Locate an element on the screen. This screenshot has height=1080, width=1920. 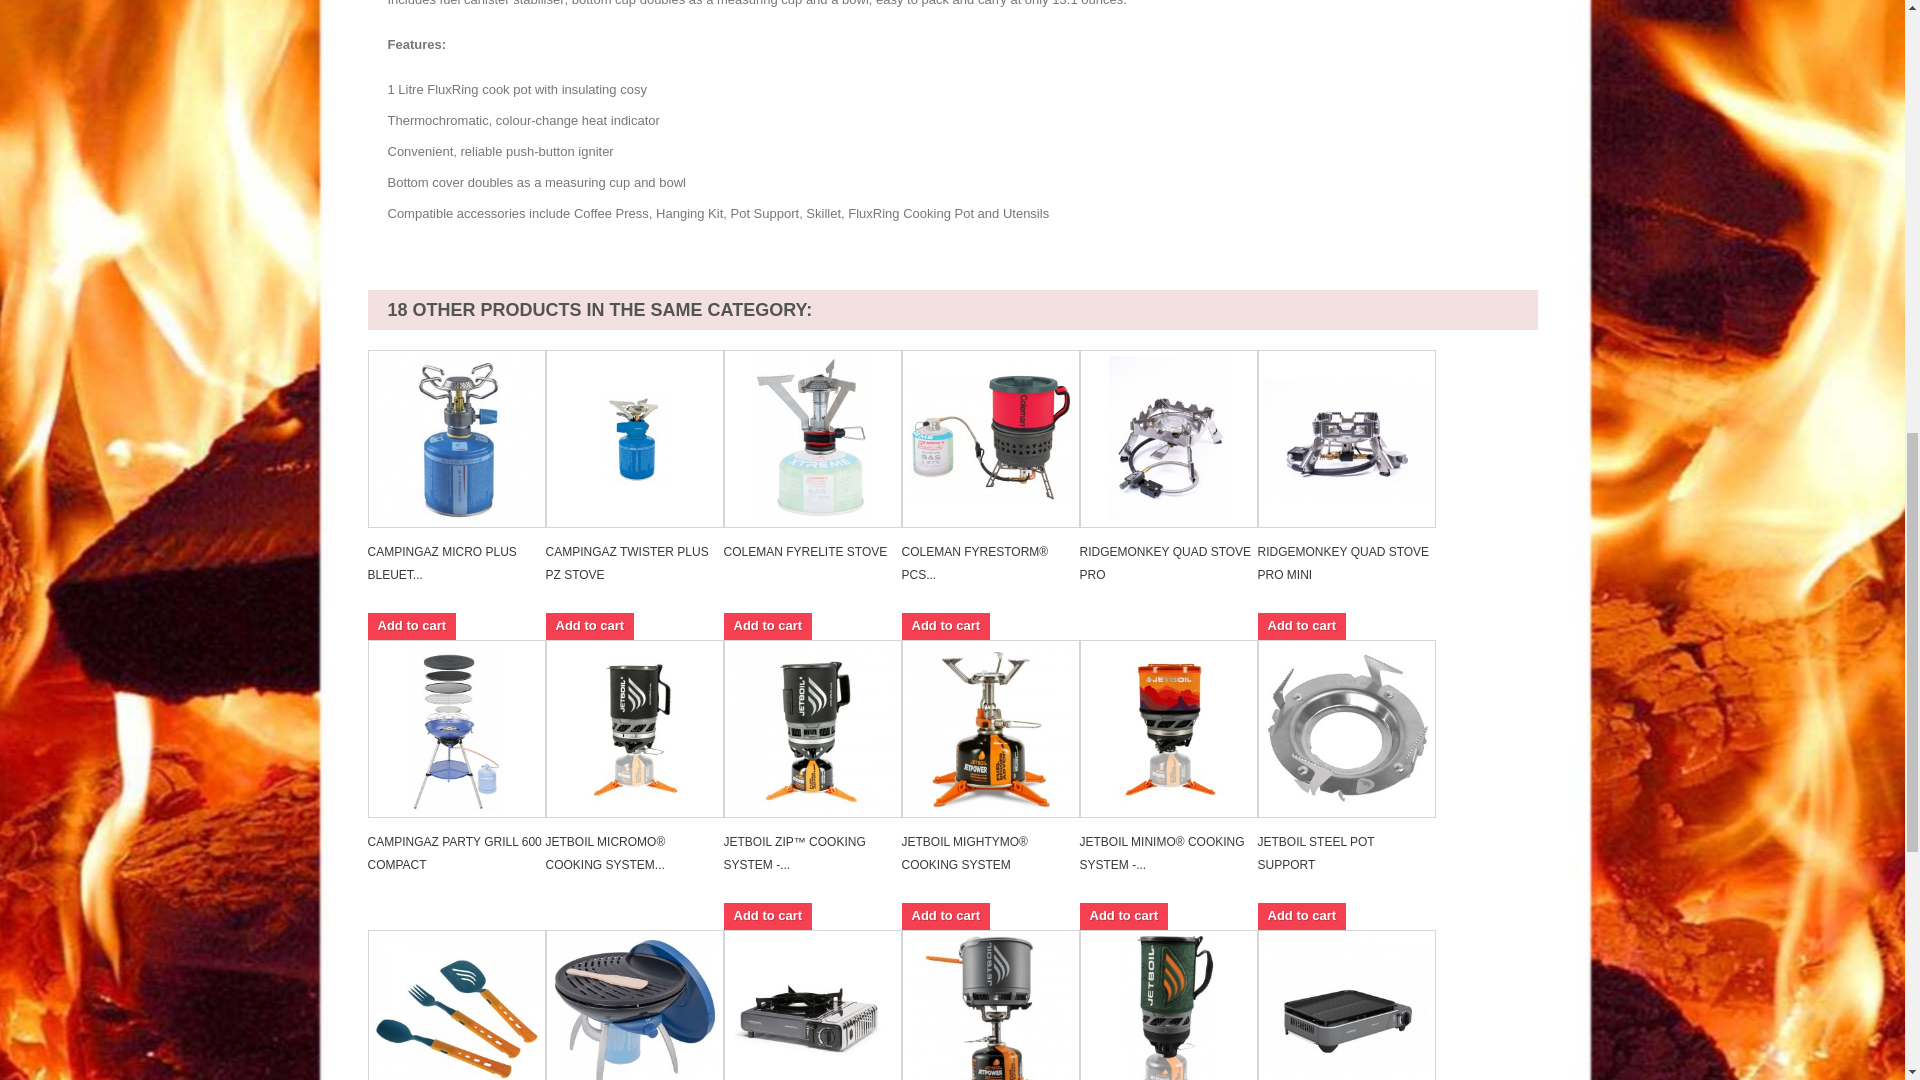
Add to cart is located at coordinates (590, 626).